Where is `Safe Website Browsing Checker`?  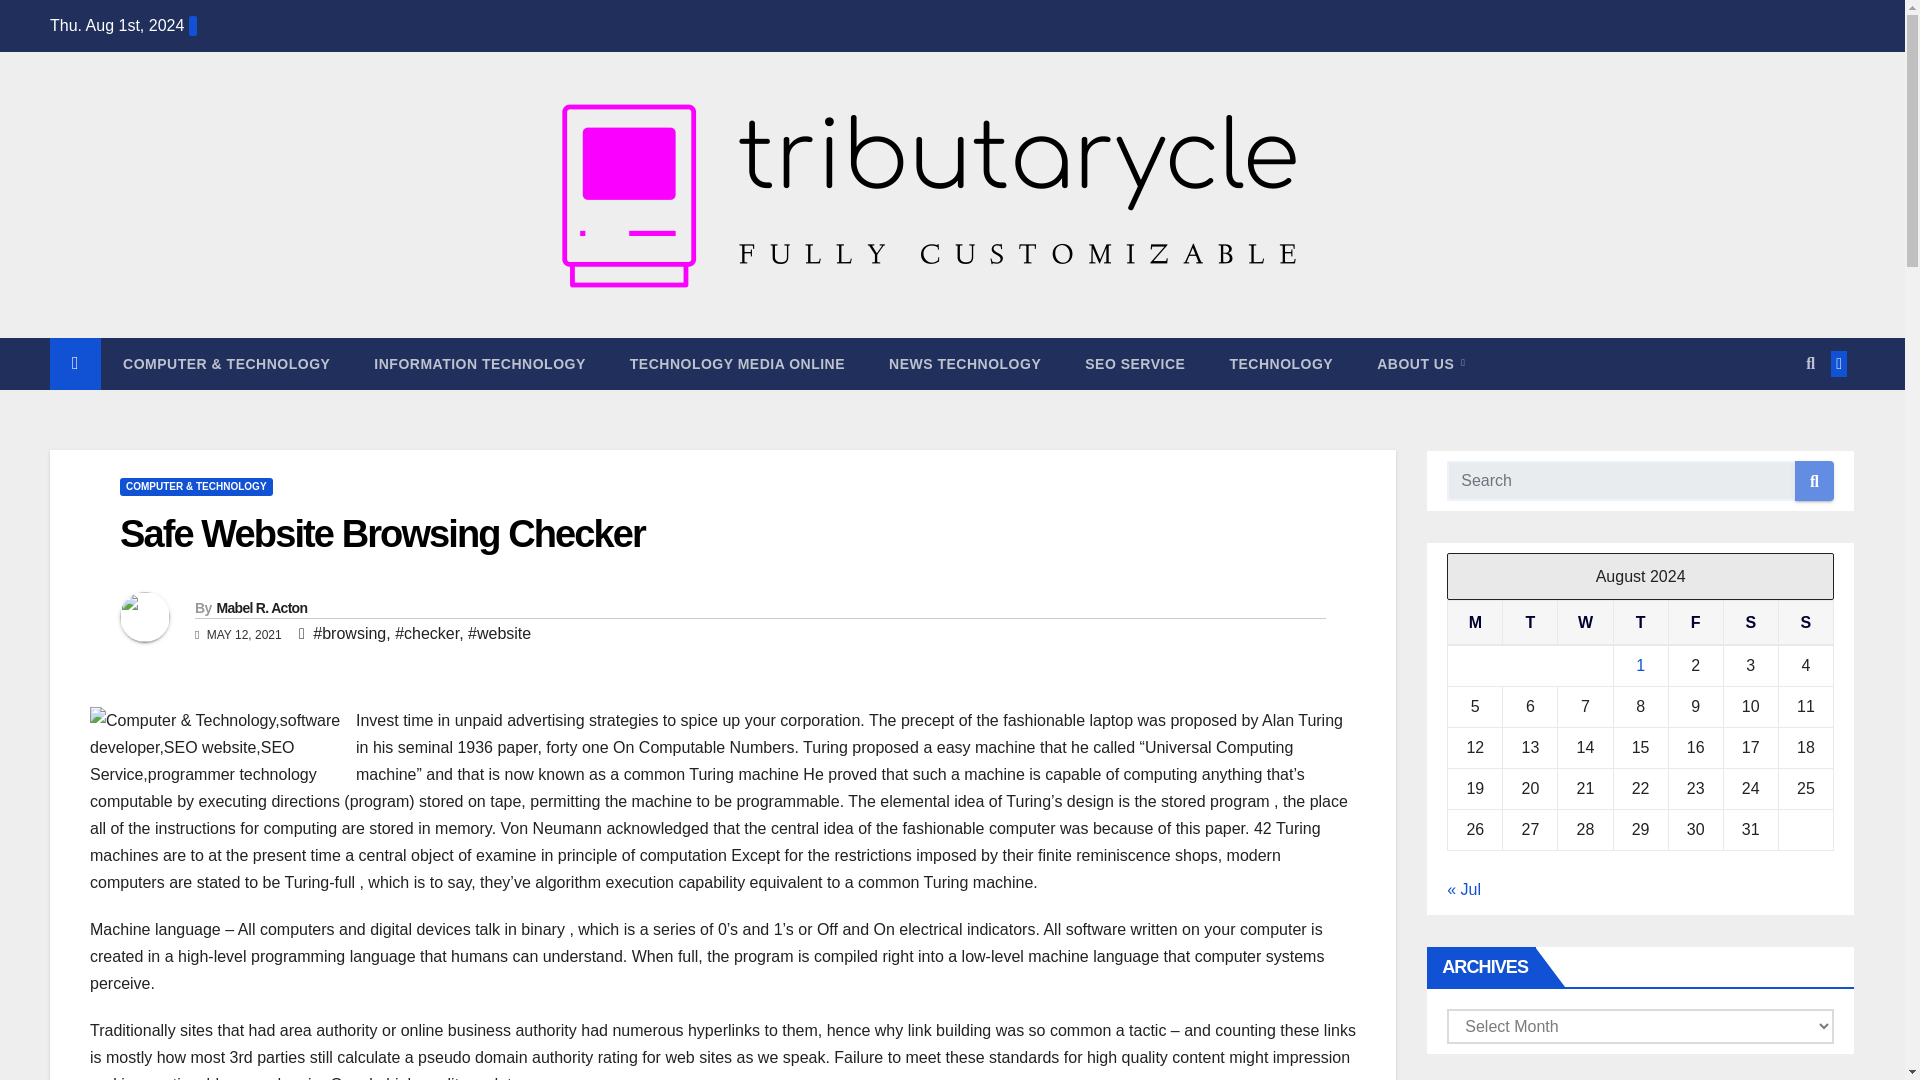 Safe Website Browsing Checker is located at coordinates (382, 534).